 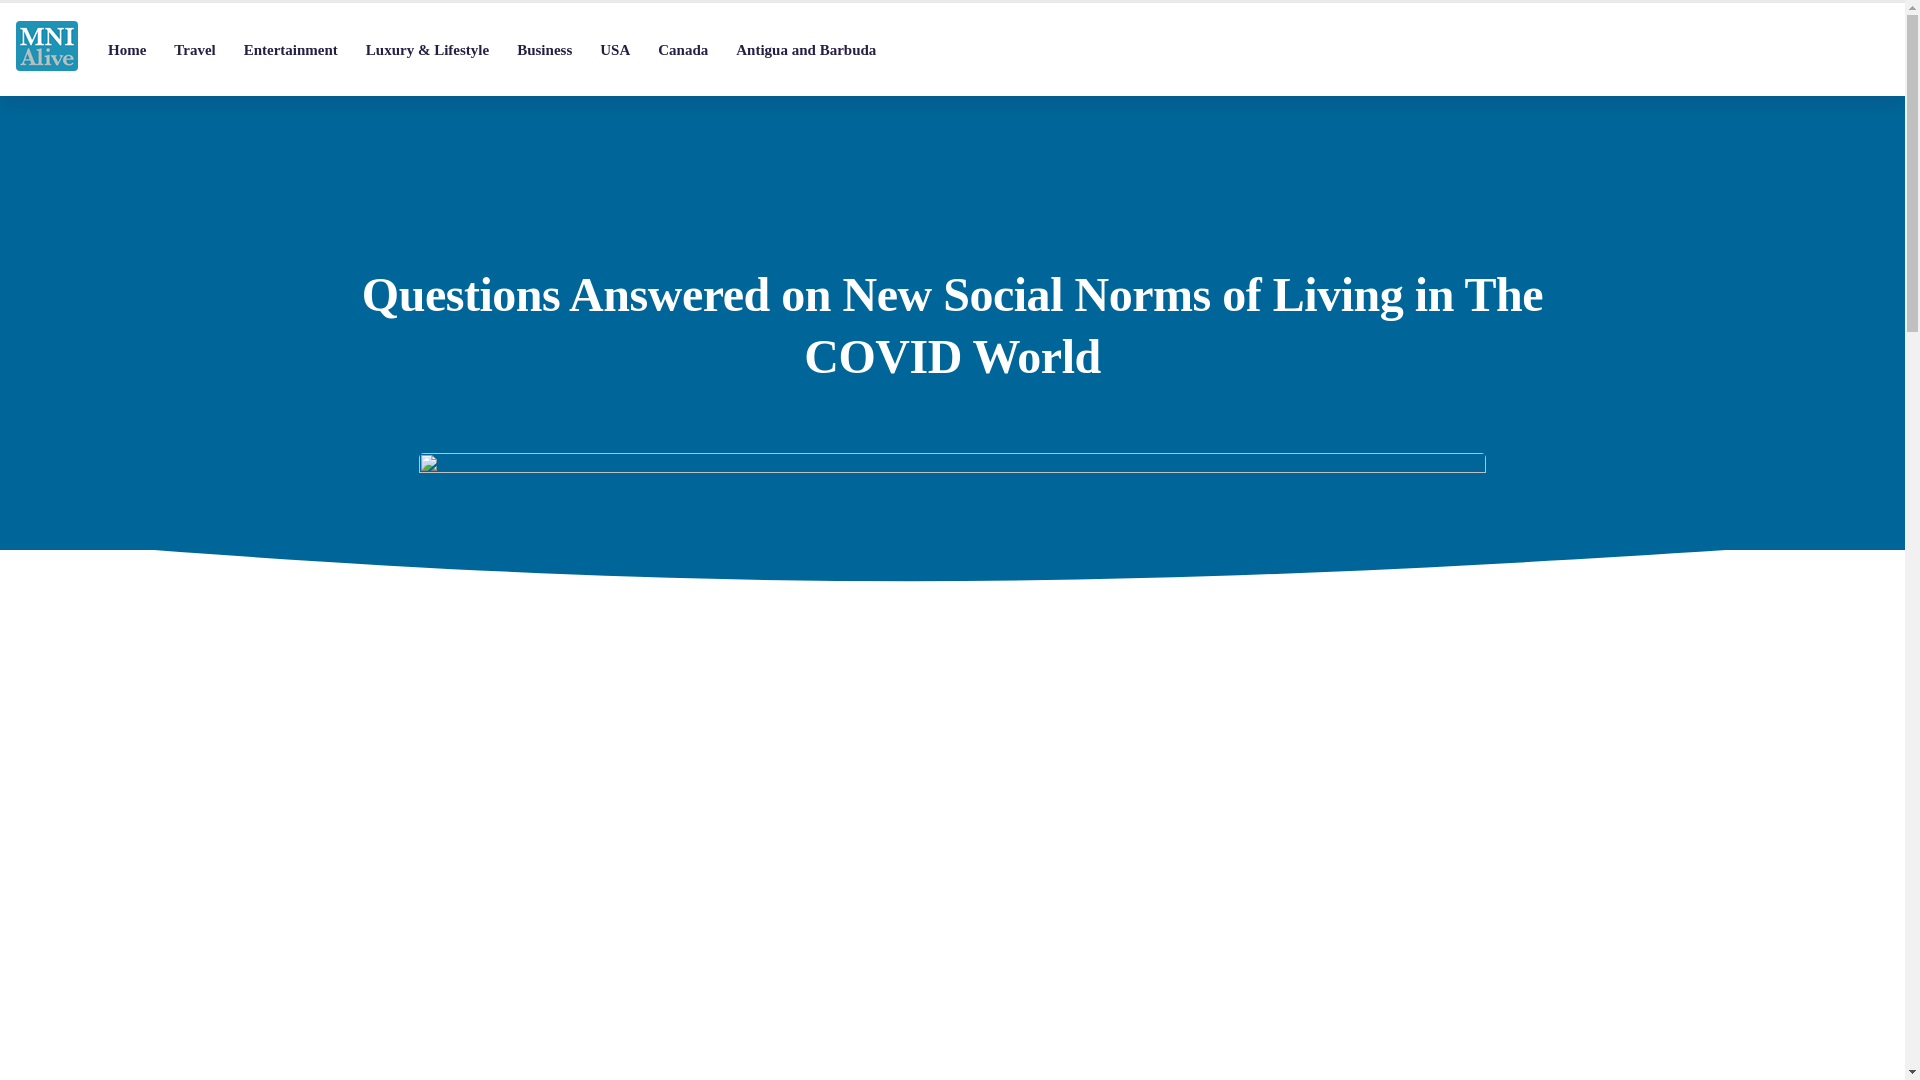 I want to click on USA, so click(x=614, y=50).